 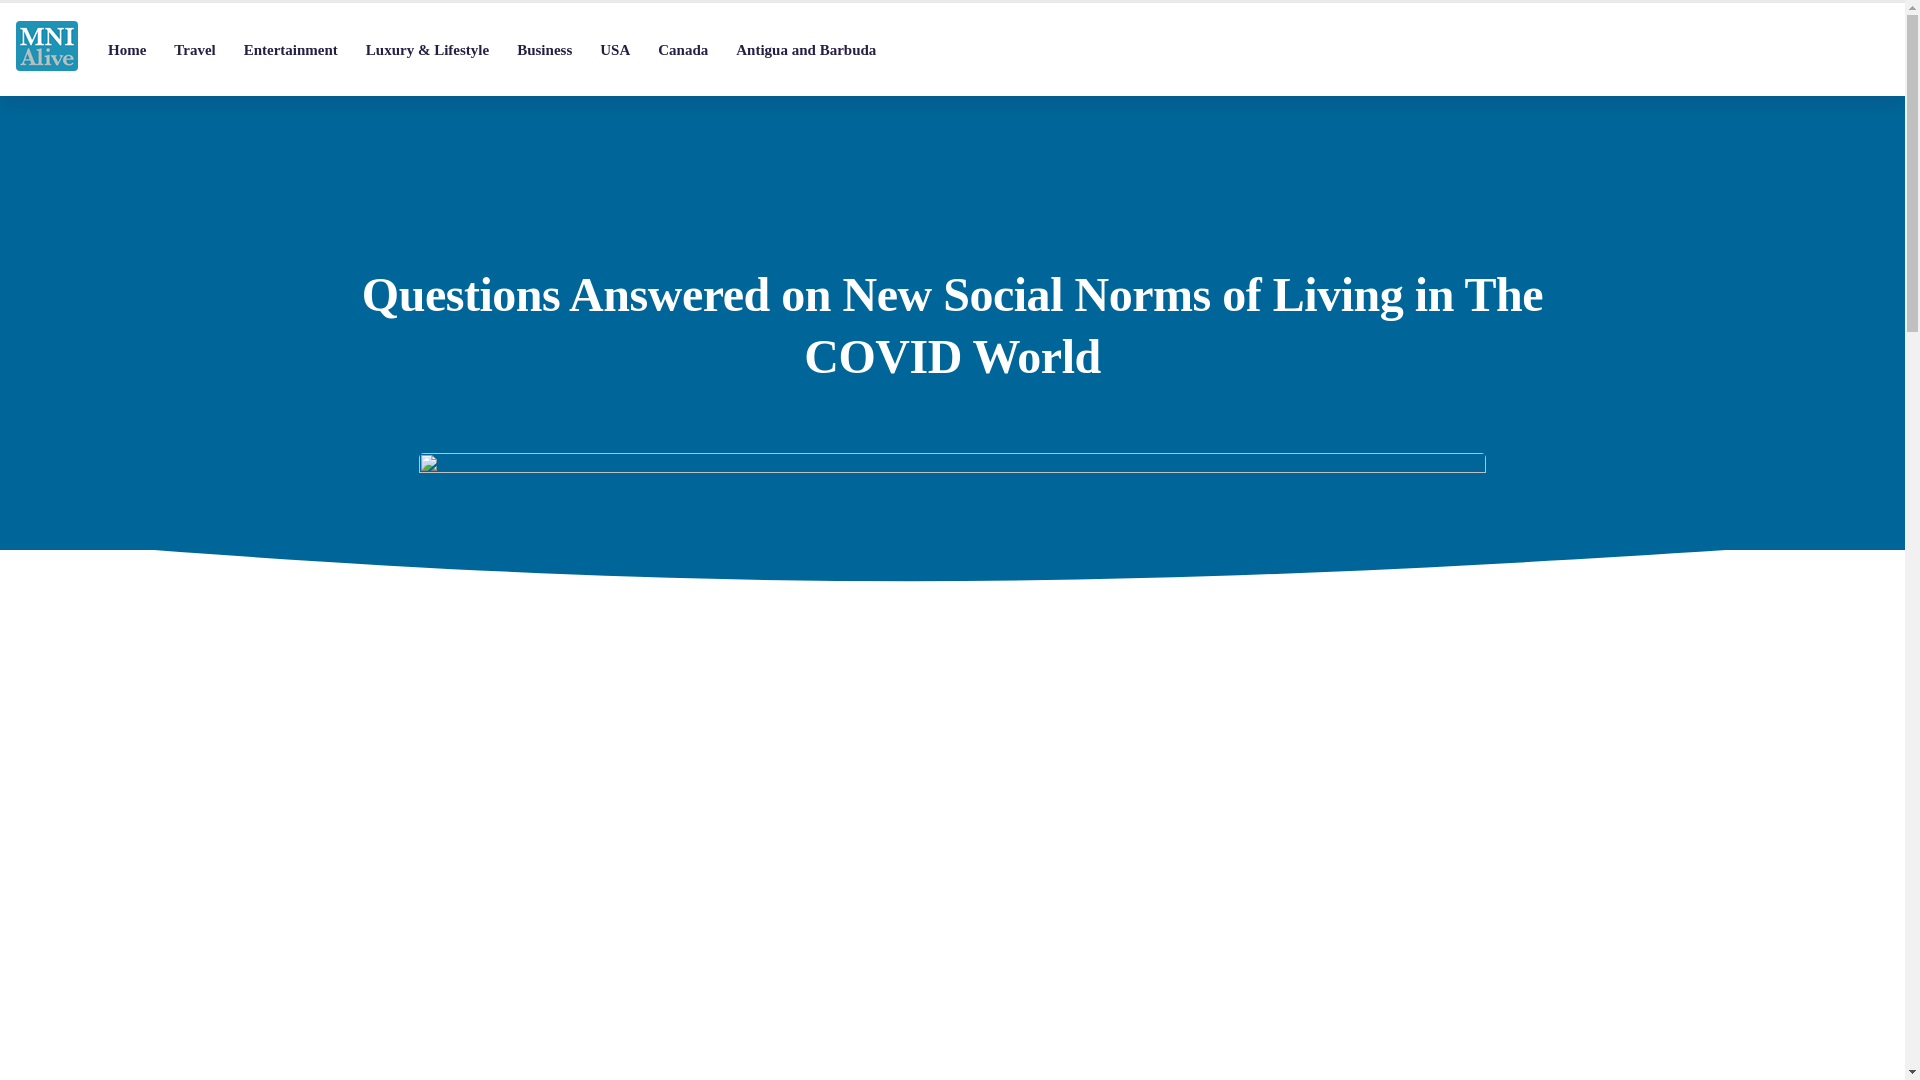 I want to click on USA, so click(x=614, y=50).